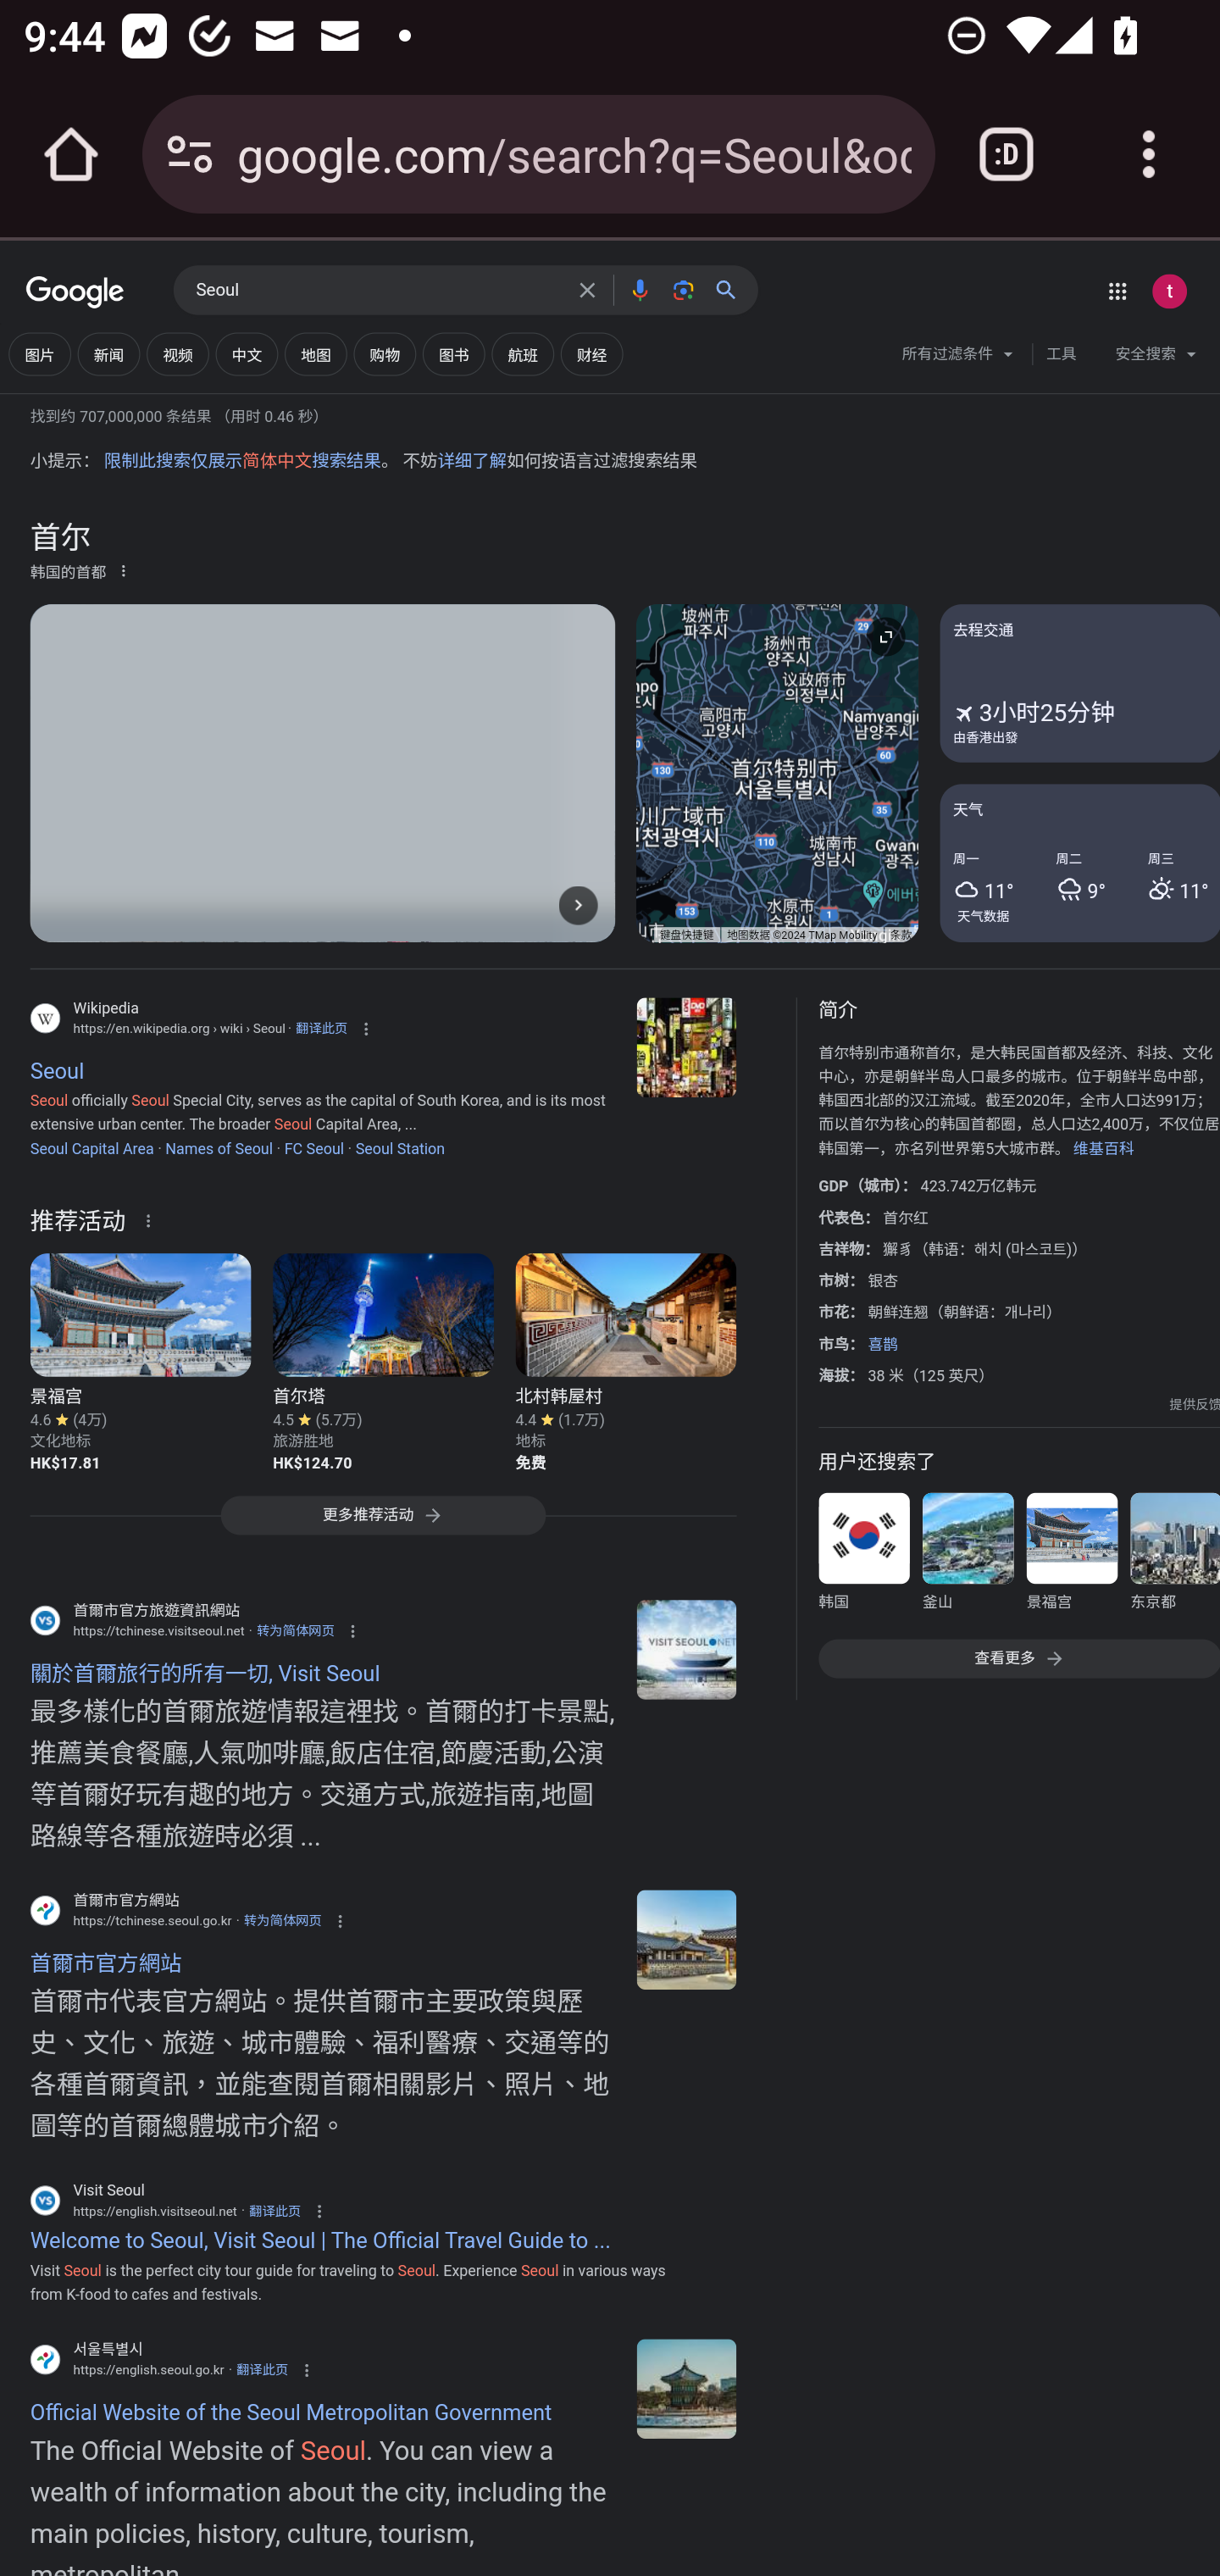 The height and width of the screenshot is (2576, 1220). What do you see at coordinates (1061, 354) in the screenshot?
I see `工具` at bounding box center [1061, 354].